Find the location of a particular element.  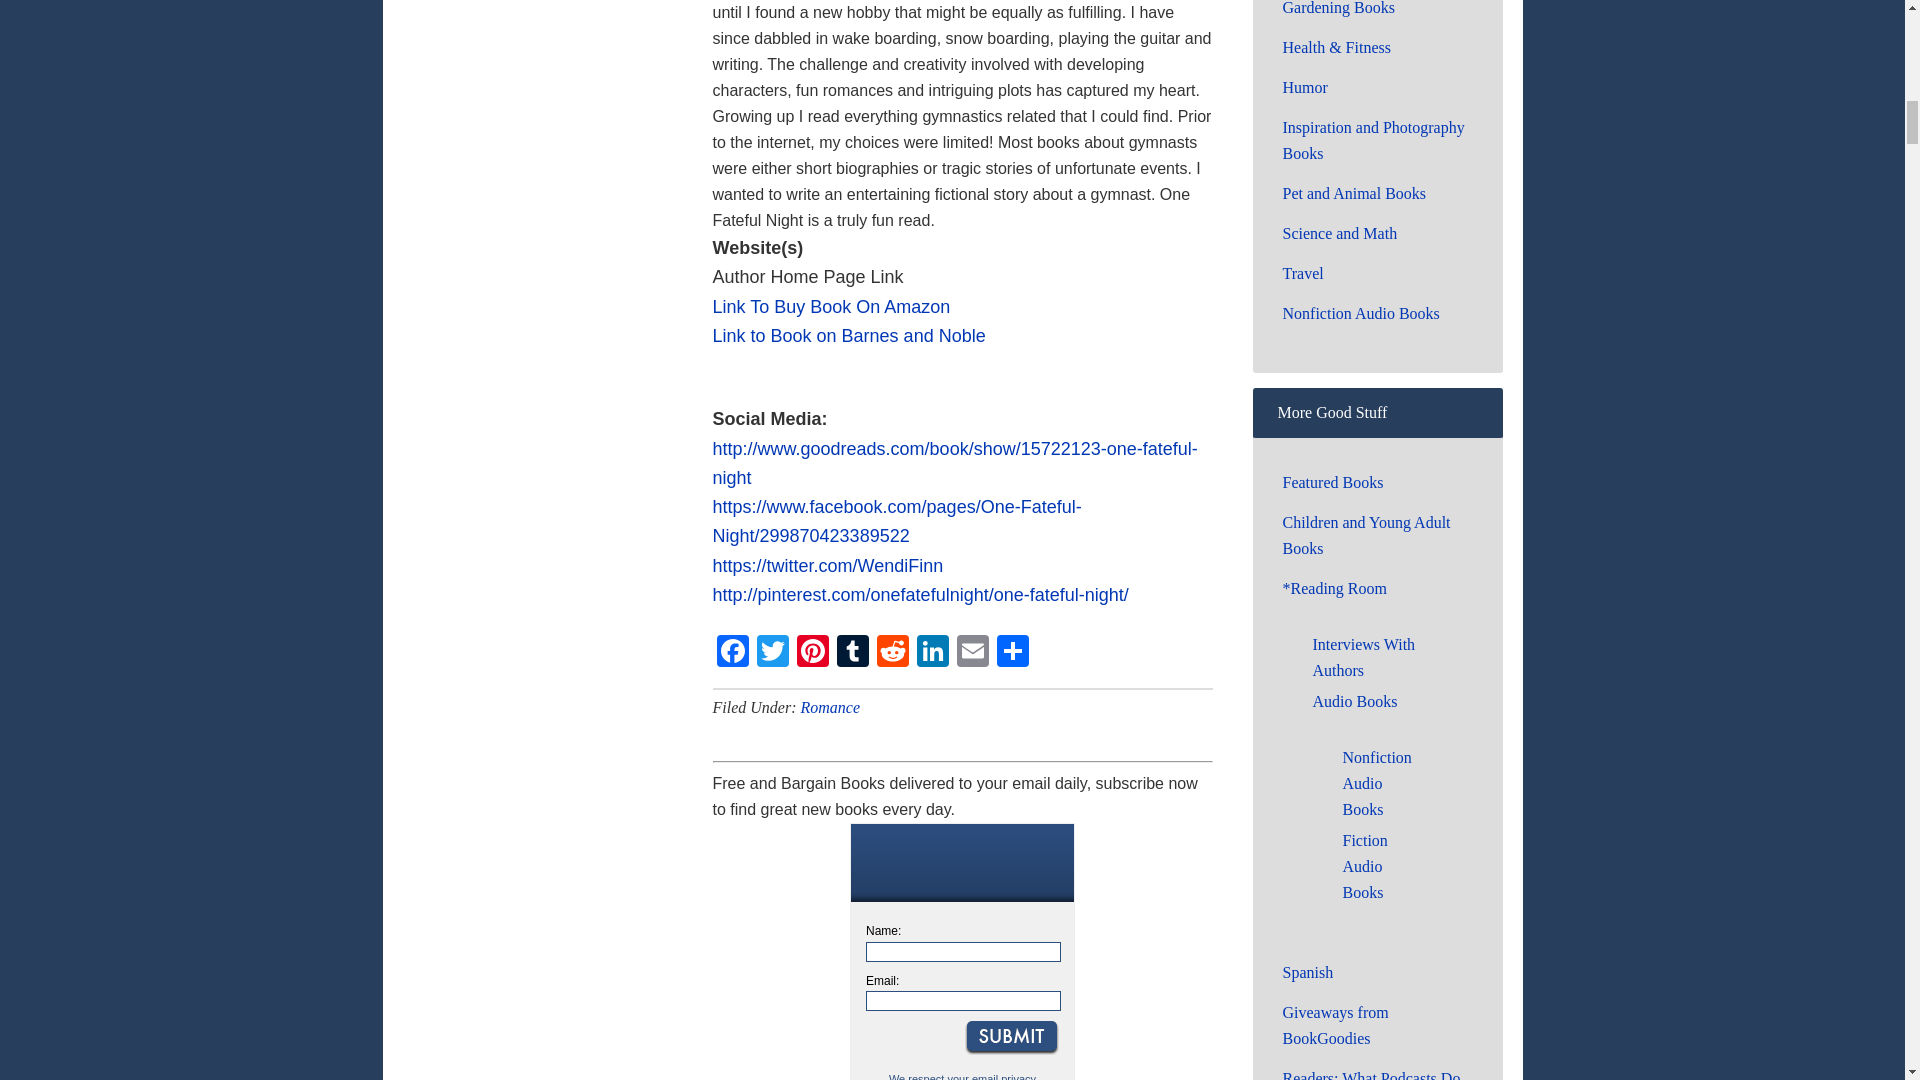

Twitter is located at coordinates (772, 653).